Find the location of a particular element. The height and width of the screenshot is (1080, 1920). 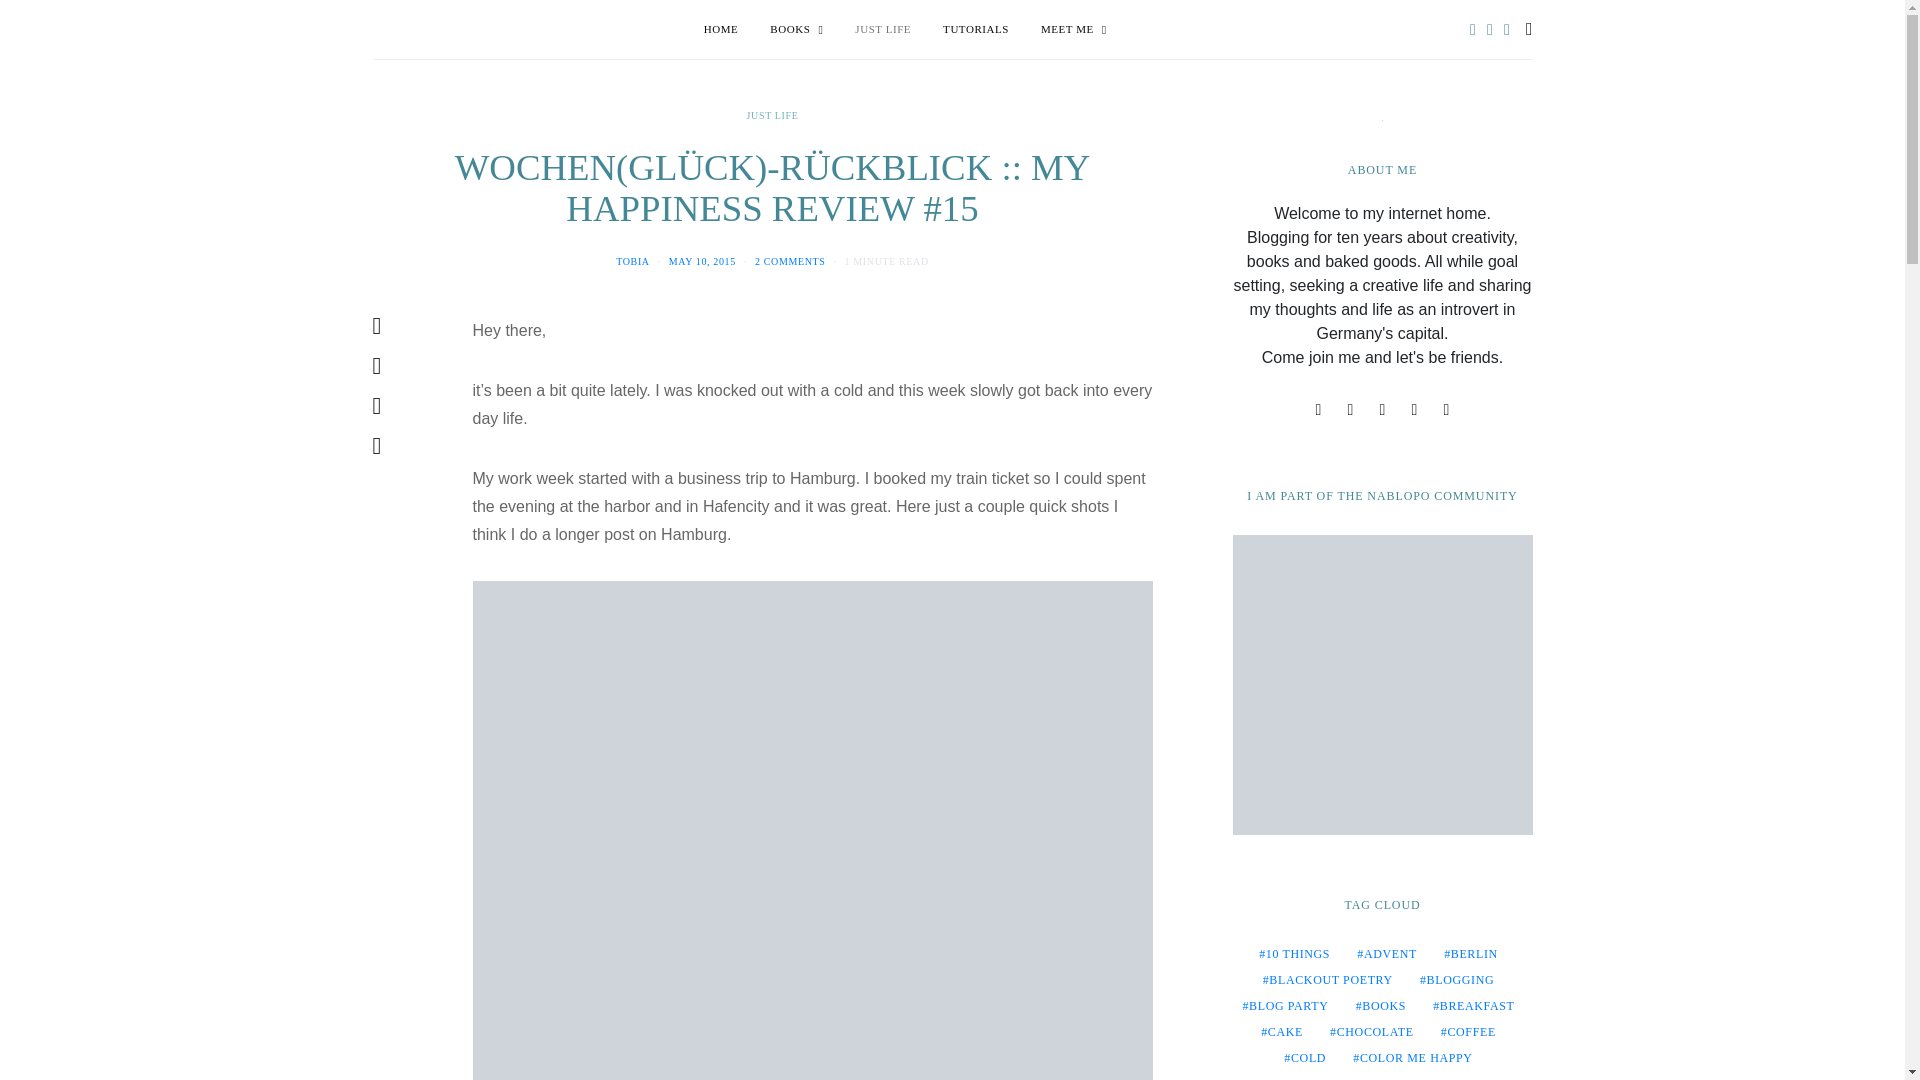

MEET ME is located at coordinates (1074, 30).